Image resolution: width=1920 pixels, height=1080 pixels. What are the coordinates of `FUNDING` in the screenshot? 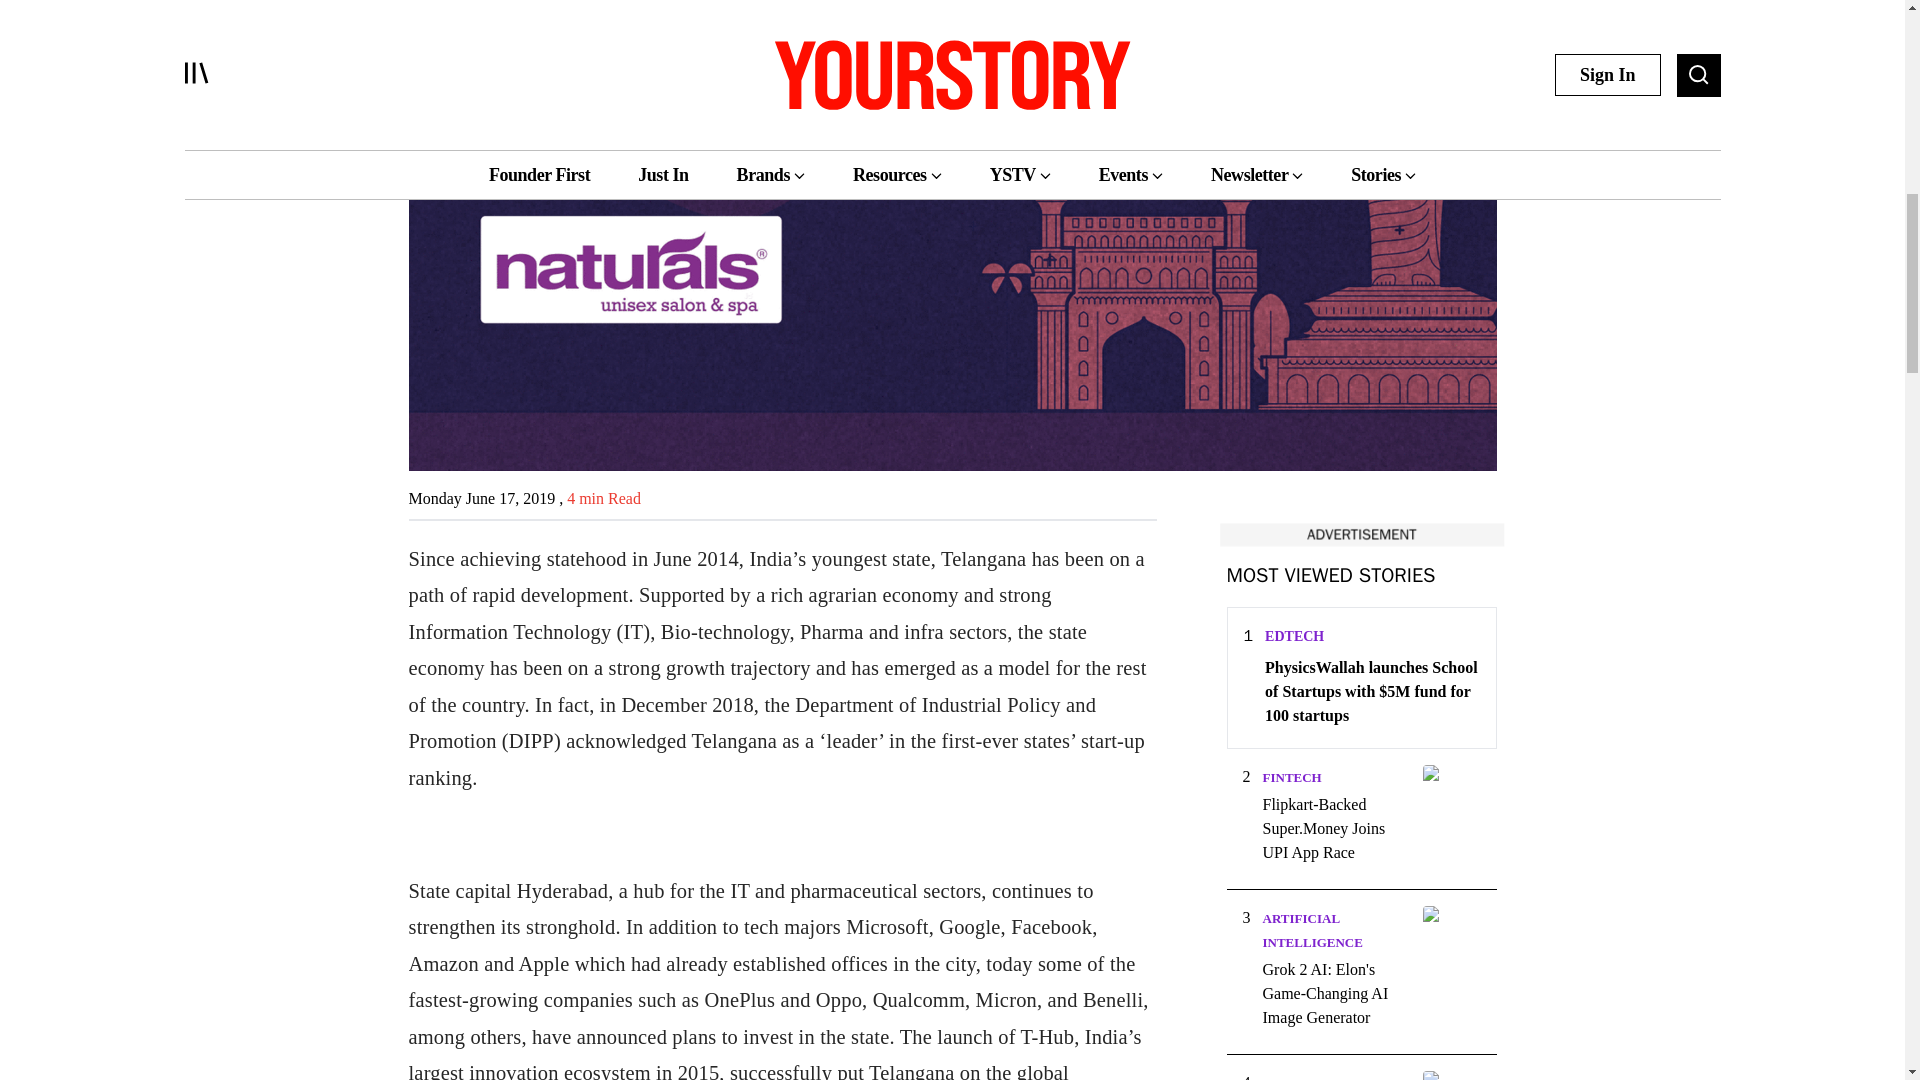 It's located at (1292, 1078).